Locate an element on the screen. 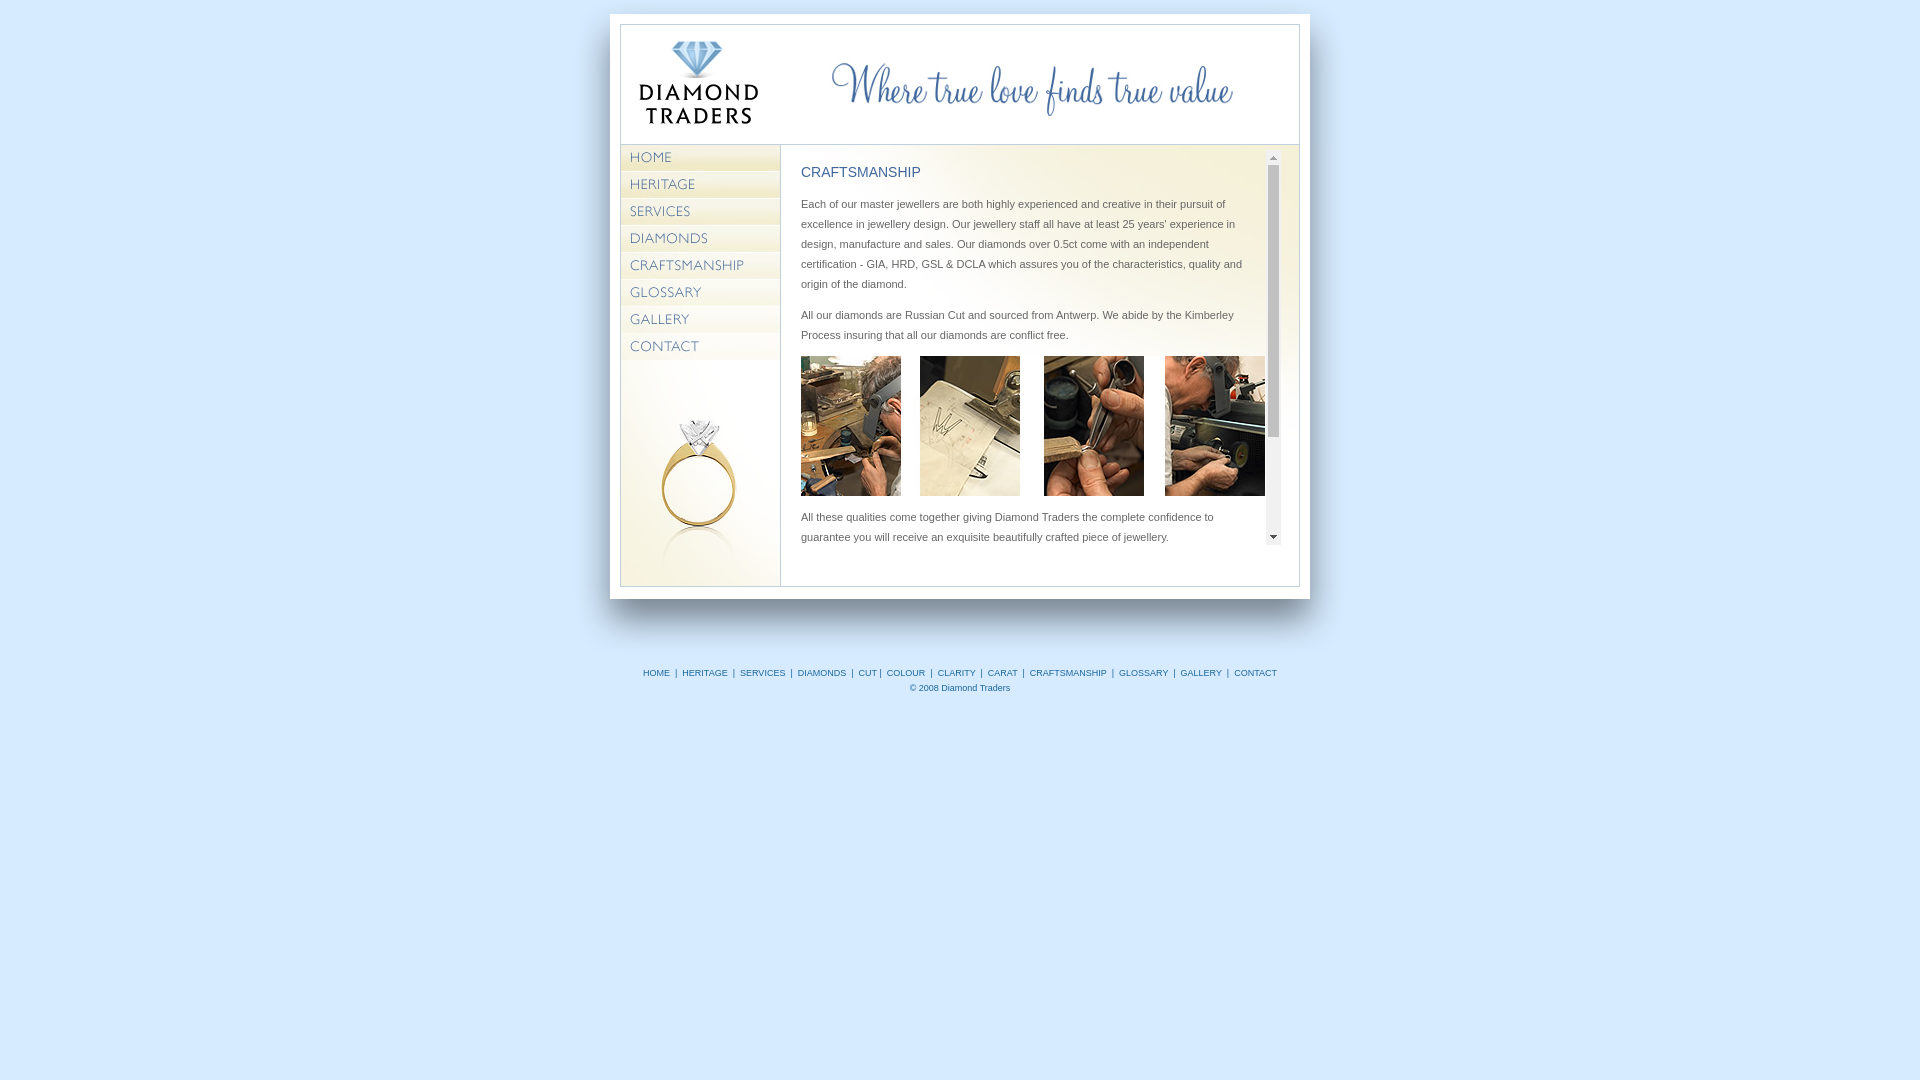 This screenshot has width=1920, height=1080.  HERITAGE is located at coordinates (704, 673).